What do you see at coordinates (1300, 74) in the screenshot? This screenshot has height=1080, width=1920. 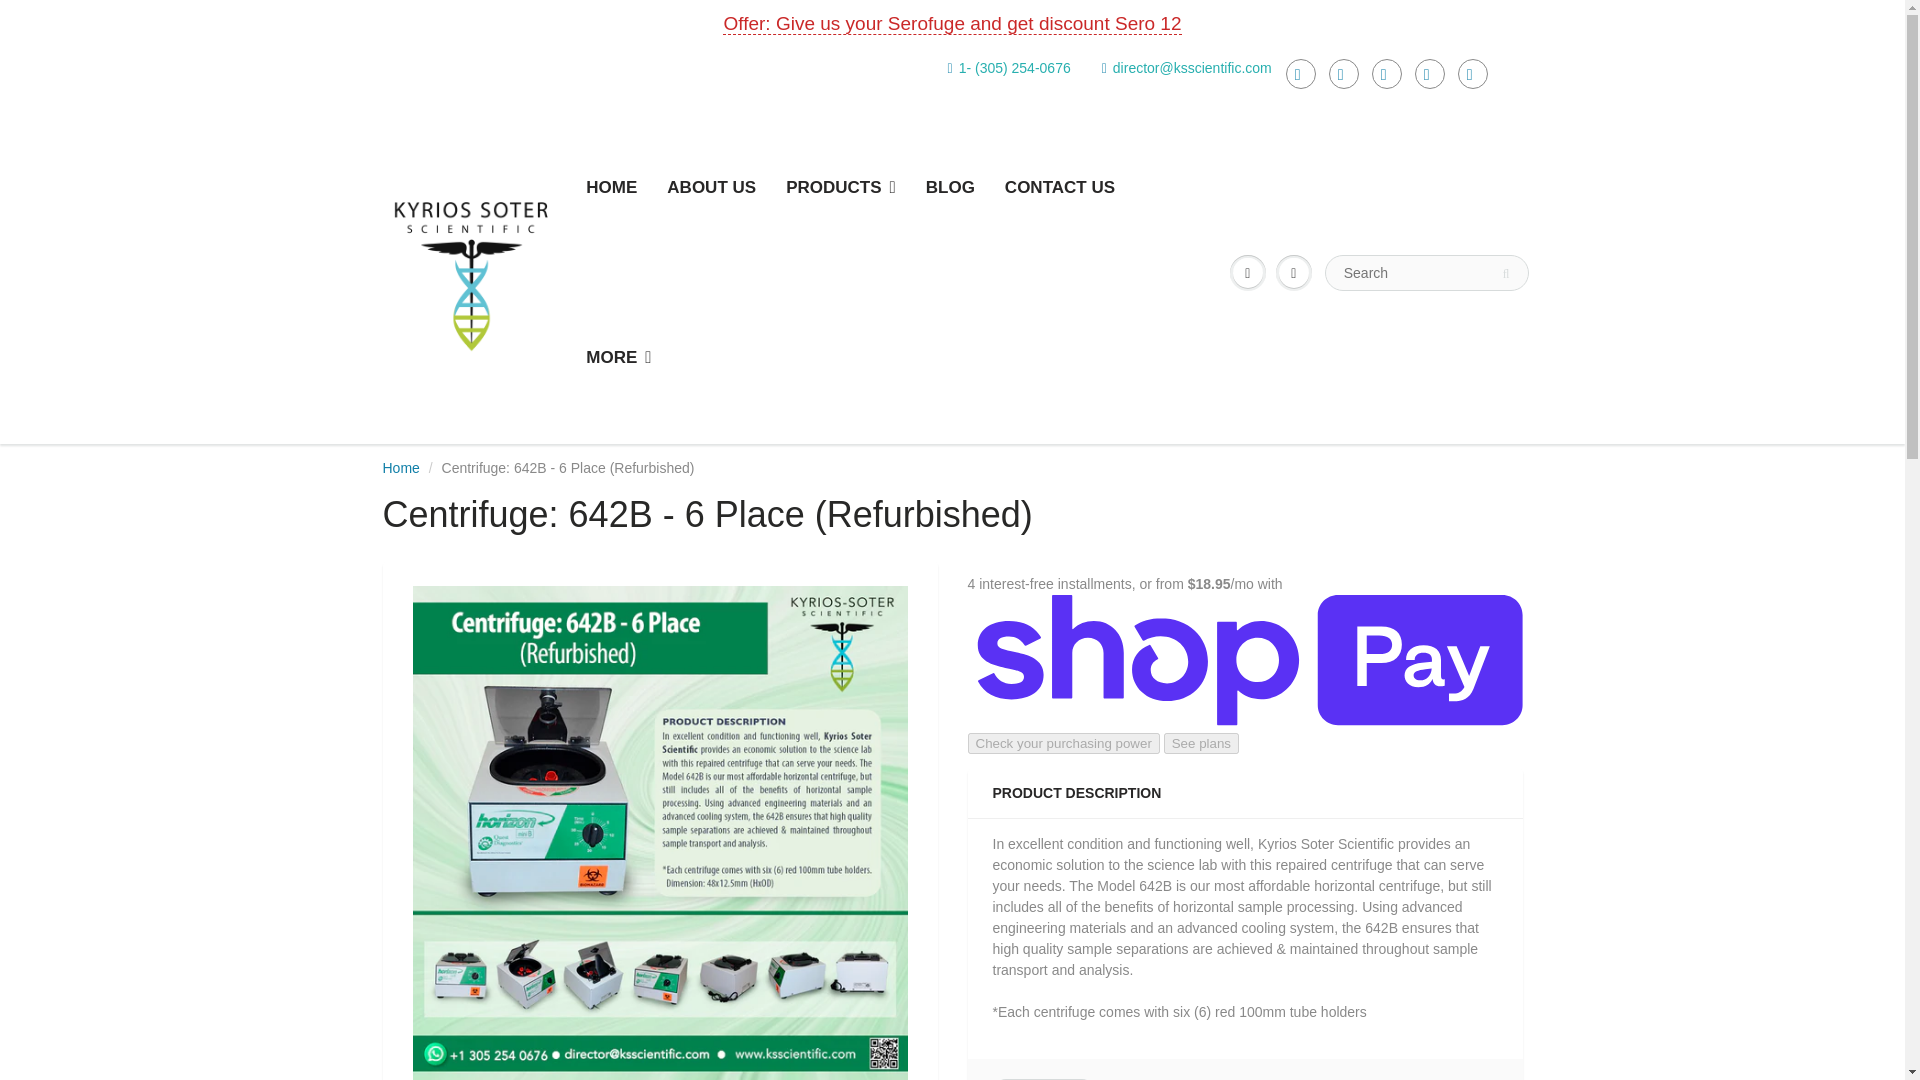 I see `Facebook` at bounding box center [1300, 74].